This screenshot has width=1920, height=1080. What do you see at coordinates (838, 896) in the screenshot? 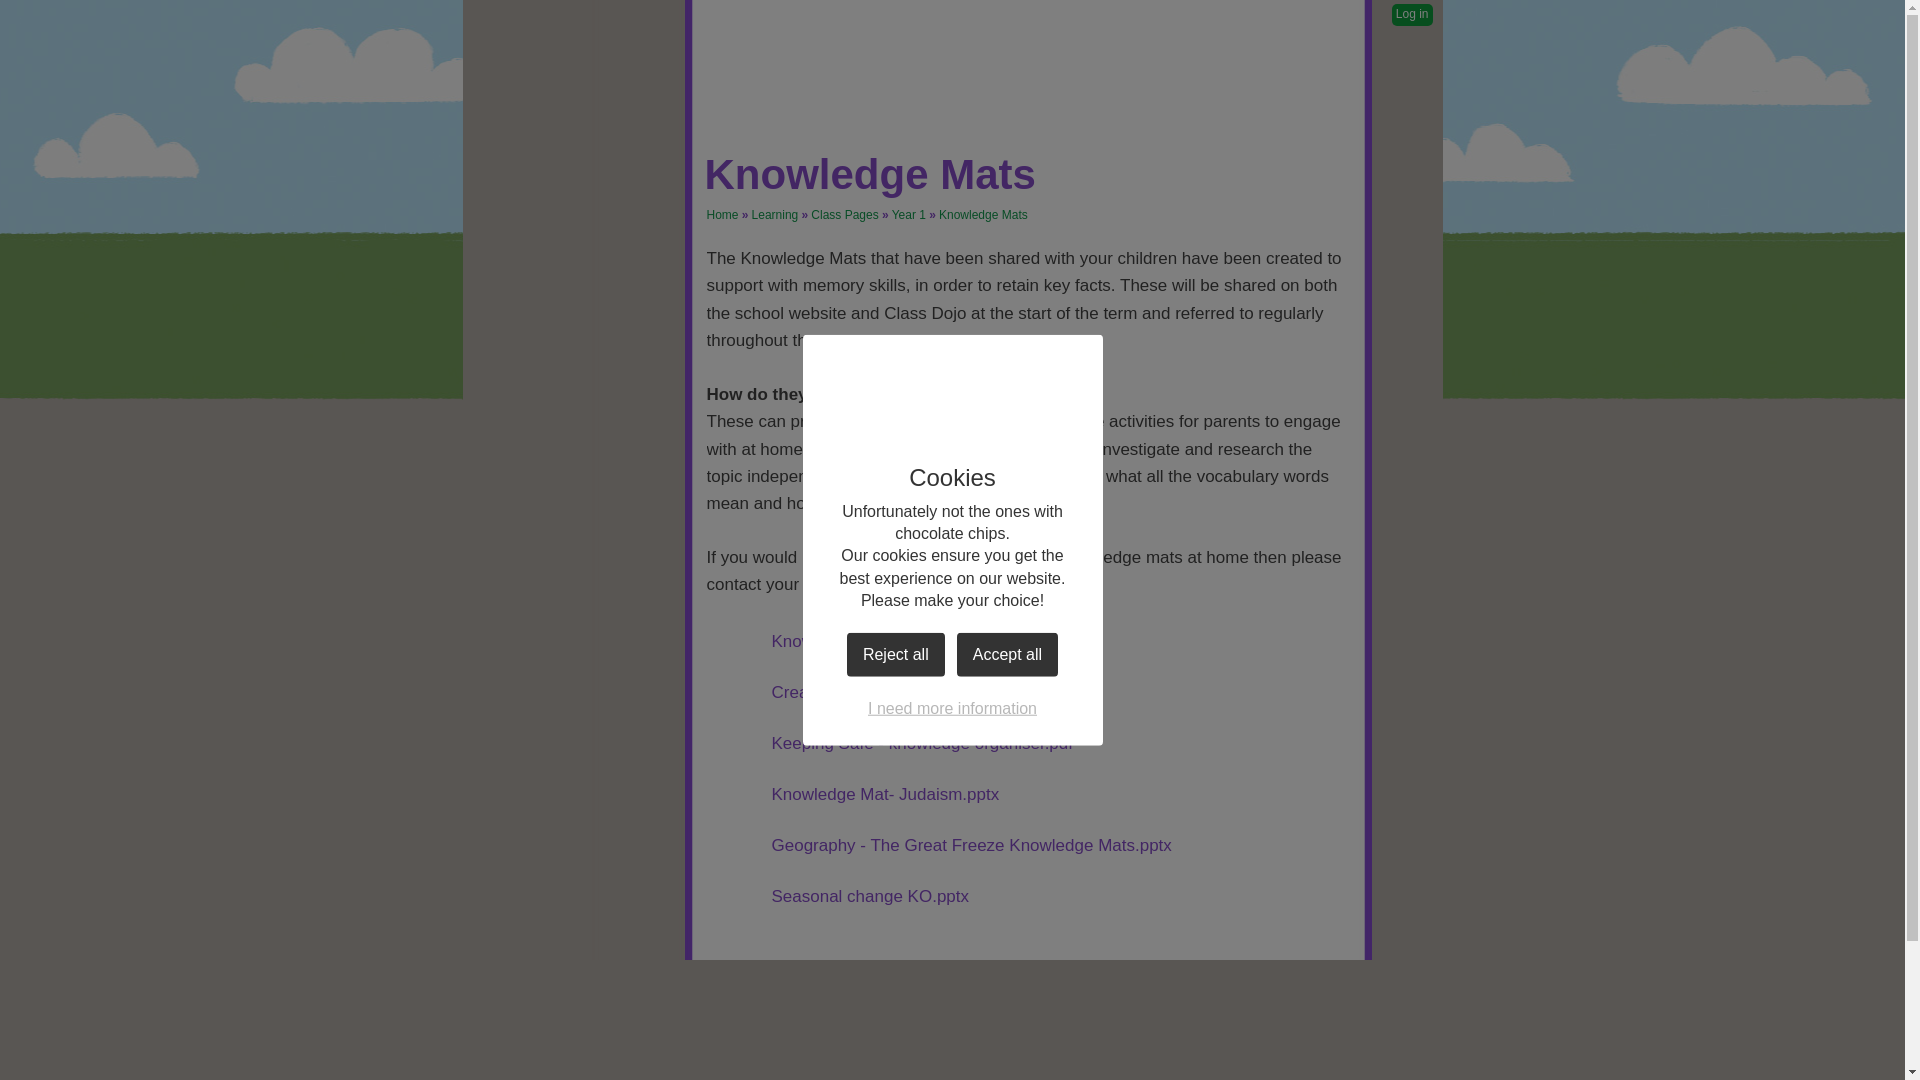
I see `Seasonal change KO.pptx` at bounding box center [838, 896].